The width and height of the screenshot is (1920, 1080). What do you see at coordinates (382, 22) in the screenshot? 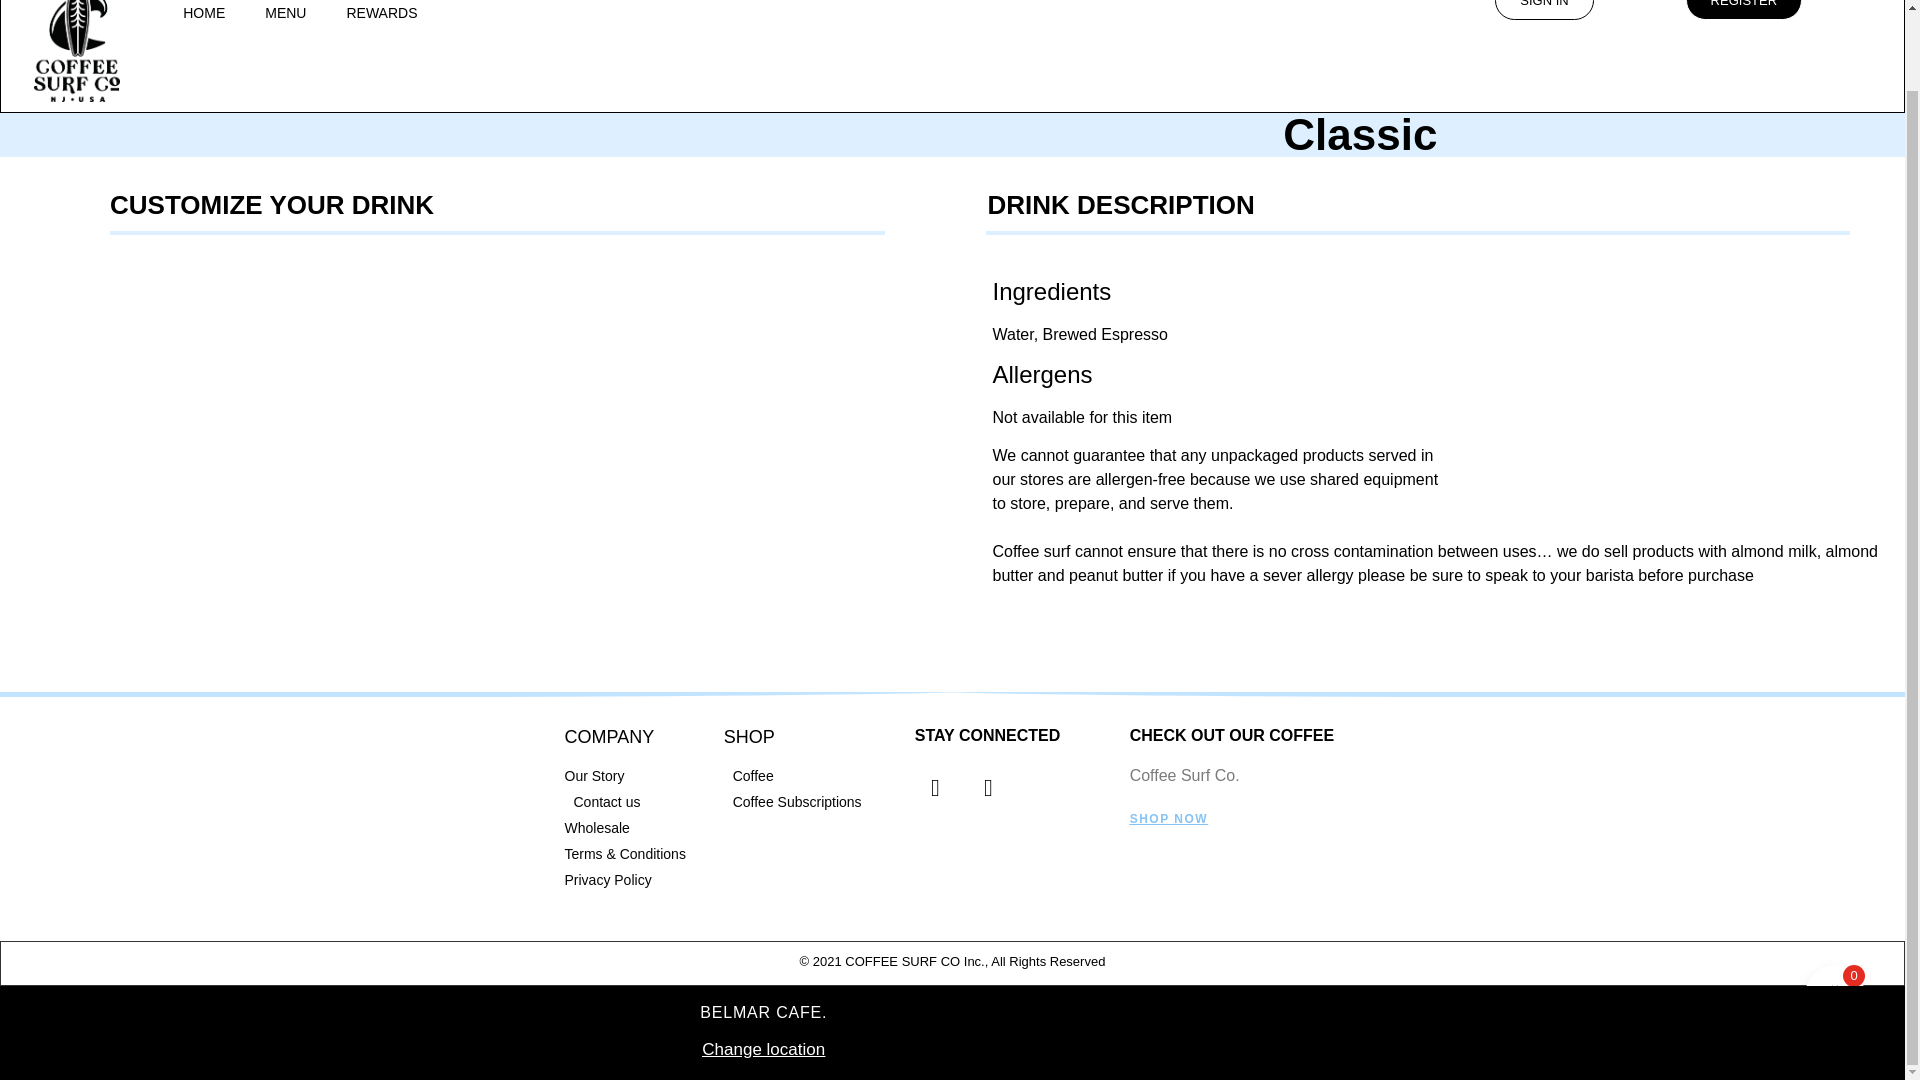
I see `REWARDS` at bounding box center [382, 22].